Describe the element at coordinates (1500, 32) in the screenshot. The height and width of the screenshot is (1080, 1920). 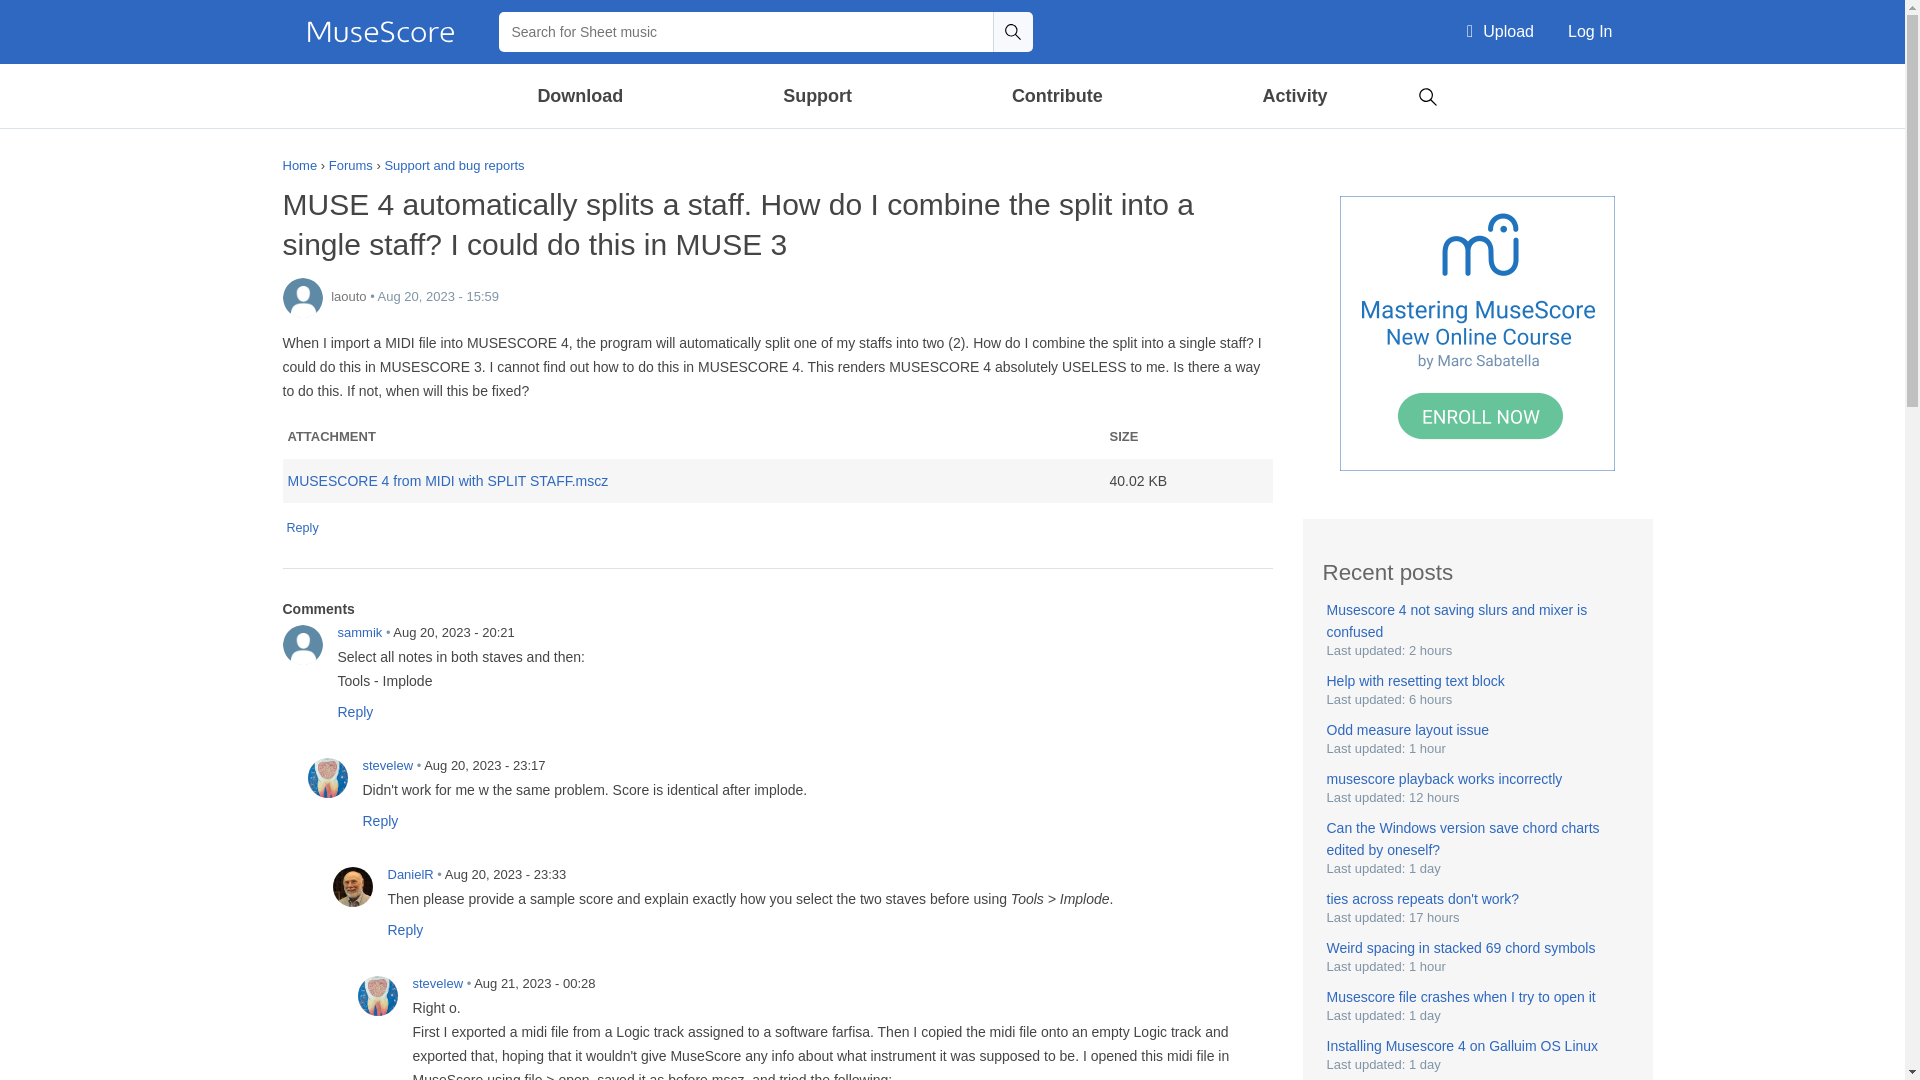
I see `Upload` at that location.